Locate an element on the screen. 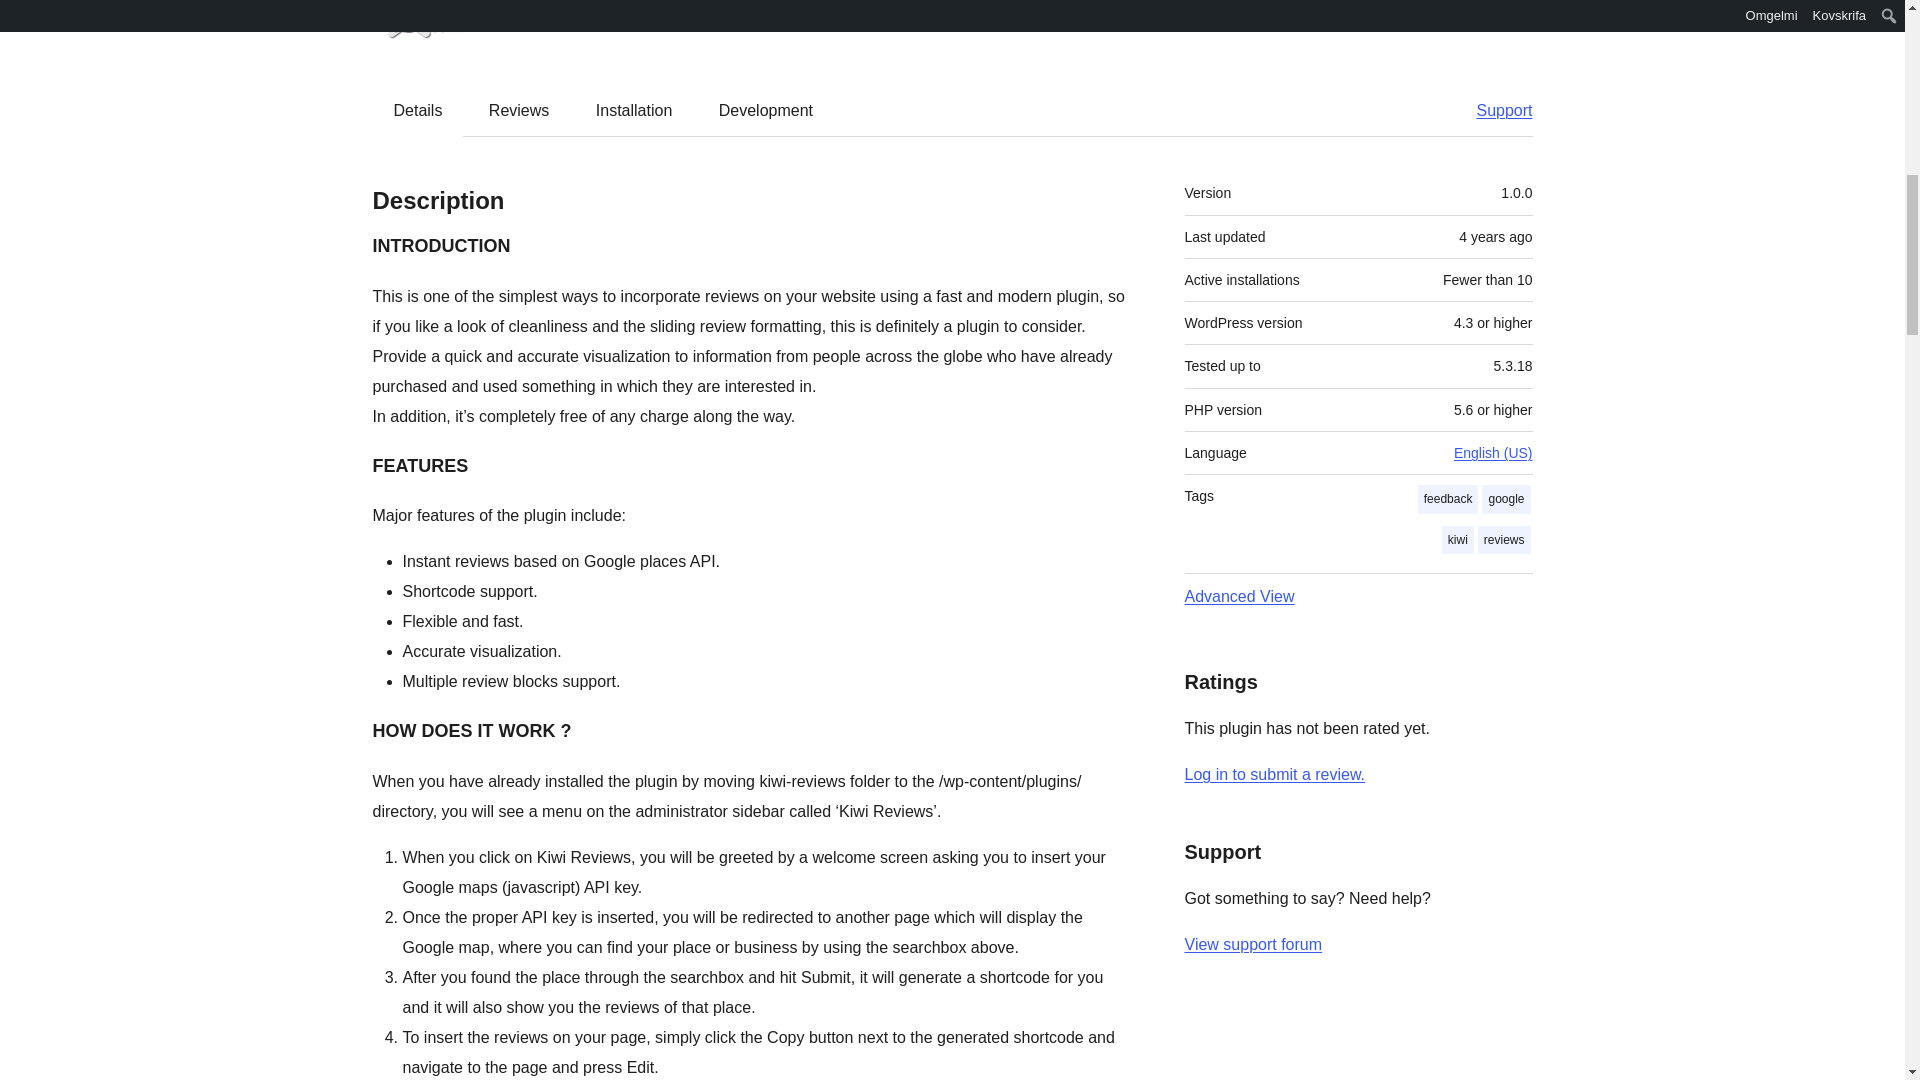  Development is located at coordinates (766, 111).